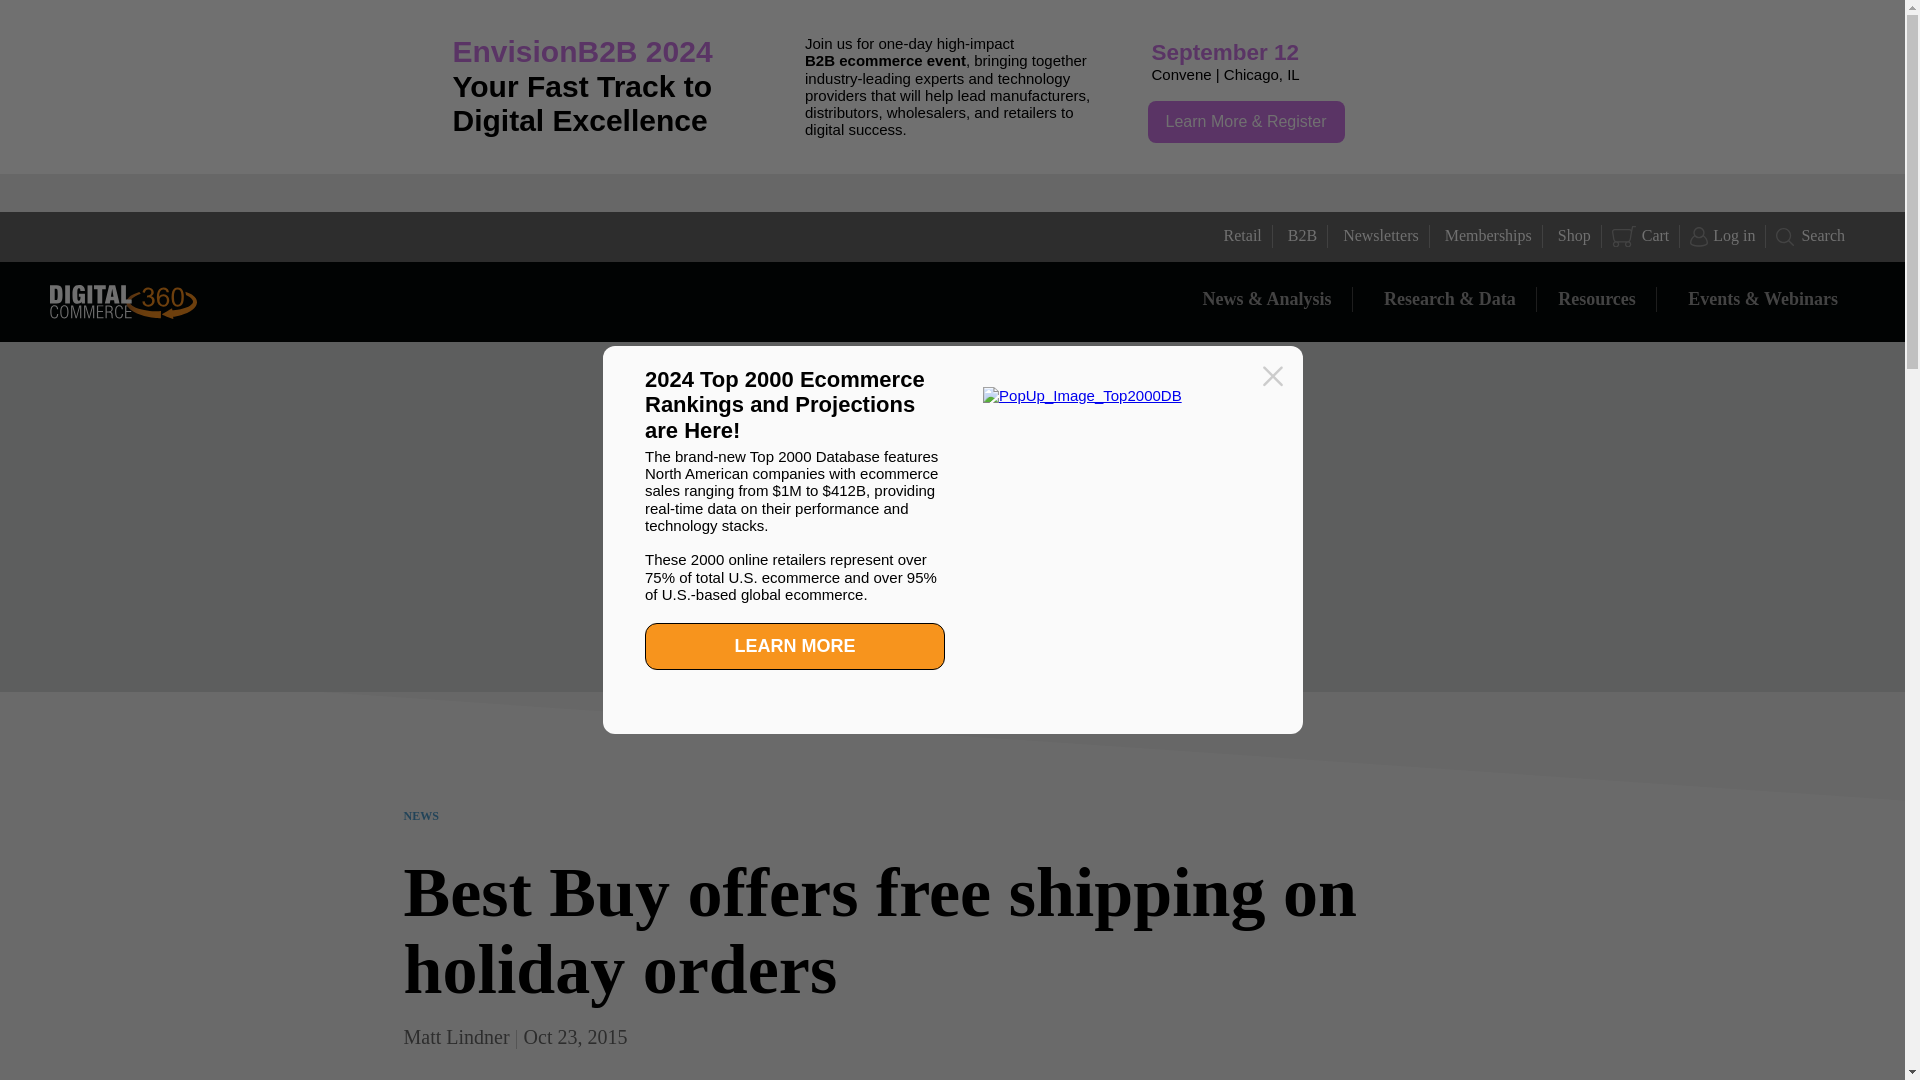 The image size is (1920, 1080). What do you see at coordinates (1641, 236) in the screenshot?
I see `Cart` at bounding box center [1641, 236].